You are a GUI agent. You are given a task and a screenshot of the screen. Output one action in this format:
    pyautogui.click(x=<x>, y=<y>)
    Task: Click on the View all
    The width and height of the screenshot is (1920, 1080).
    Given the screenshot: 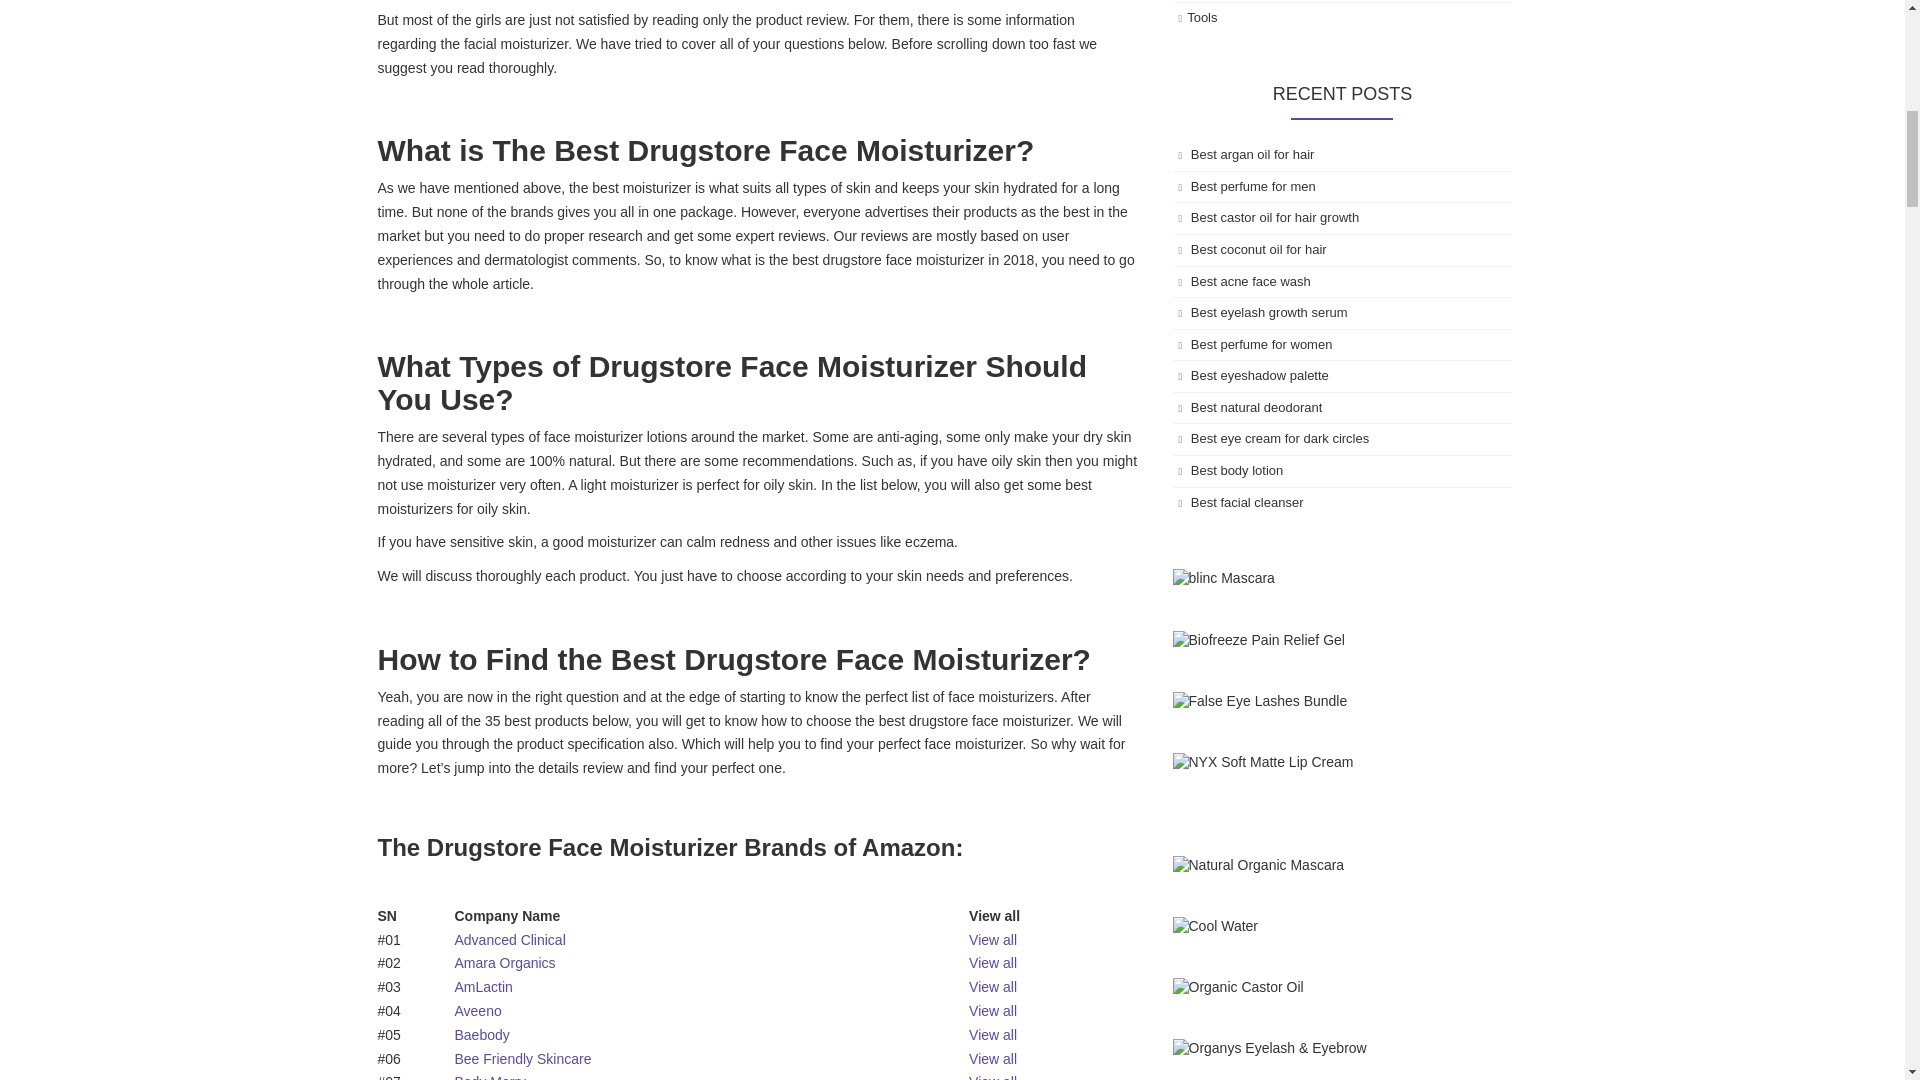 What is the action you would take?
    pyautogui.click(x=993, y=986)
    